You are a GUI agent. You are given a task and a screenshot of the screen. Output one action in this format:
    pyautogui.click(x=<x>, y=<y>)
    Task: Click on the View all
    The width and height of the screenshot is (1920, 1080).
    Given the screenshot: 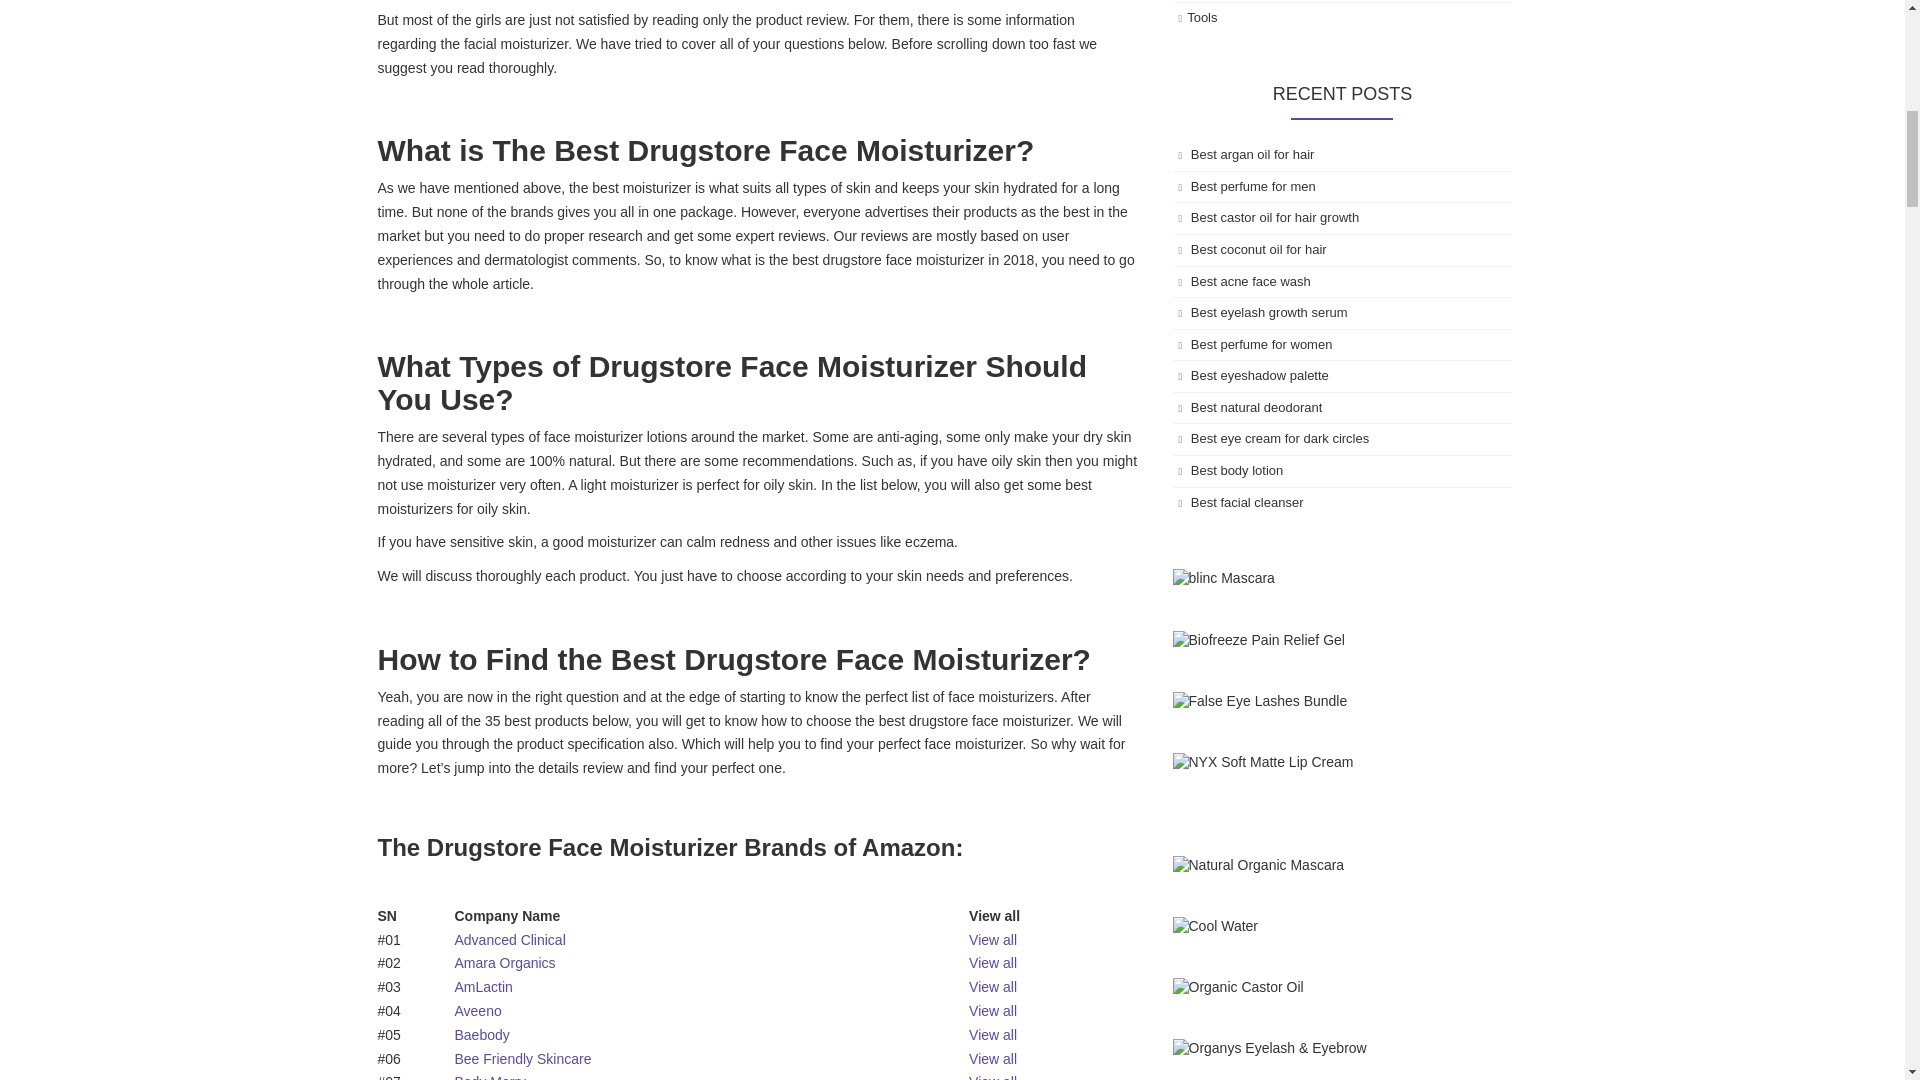 What is the action you would take?
    pyautogui.click(x=993, y=986)
    